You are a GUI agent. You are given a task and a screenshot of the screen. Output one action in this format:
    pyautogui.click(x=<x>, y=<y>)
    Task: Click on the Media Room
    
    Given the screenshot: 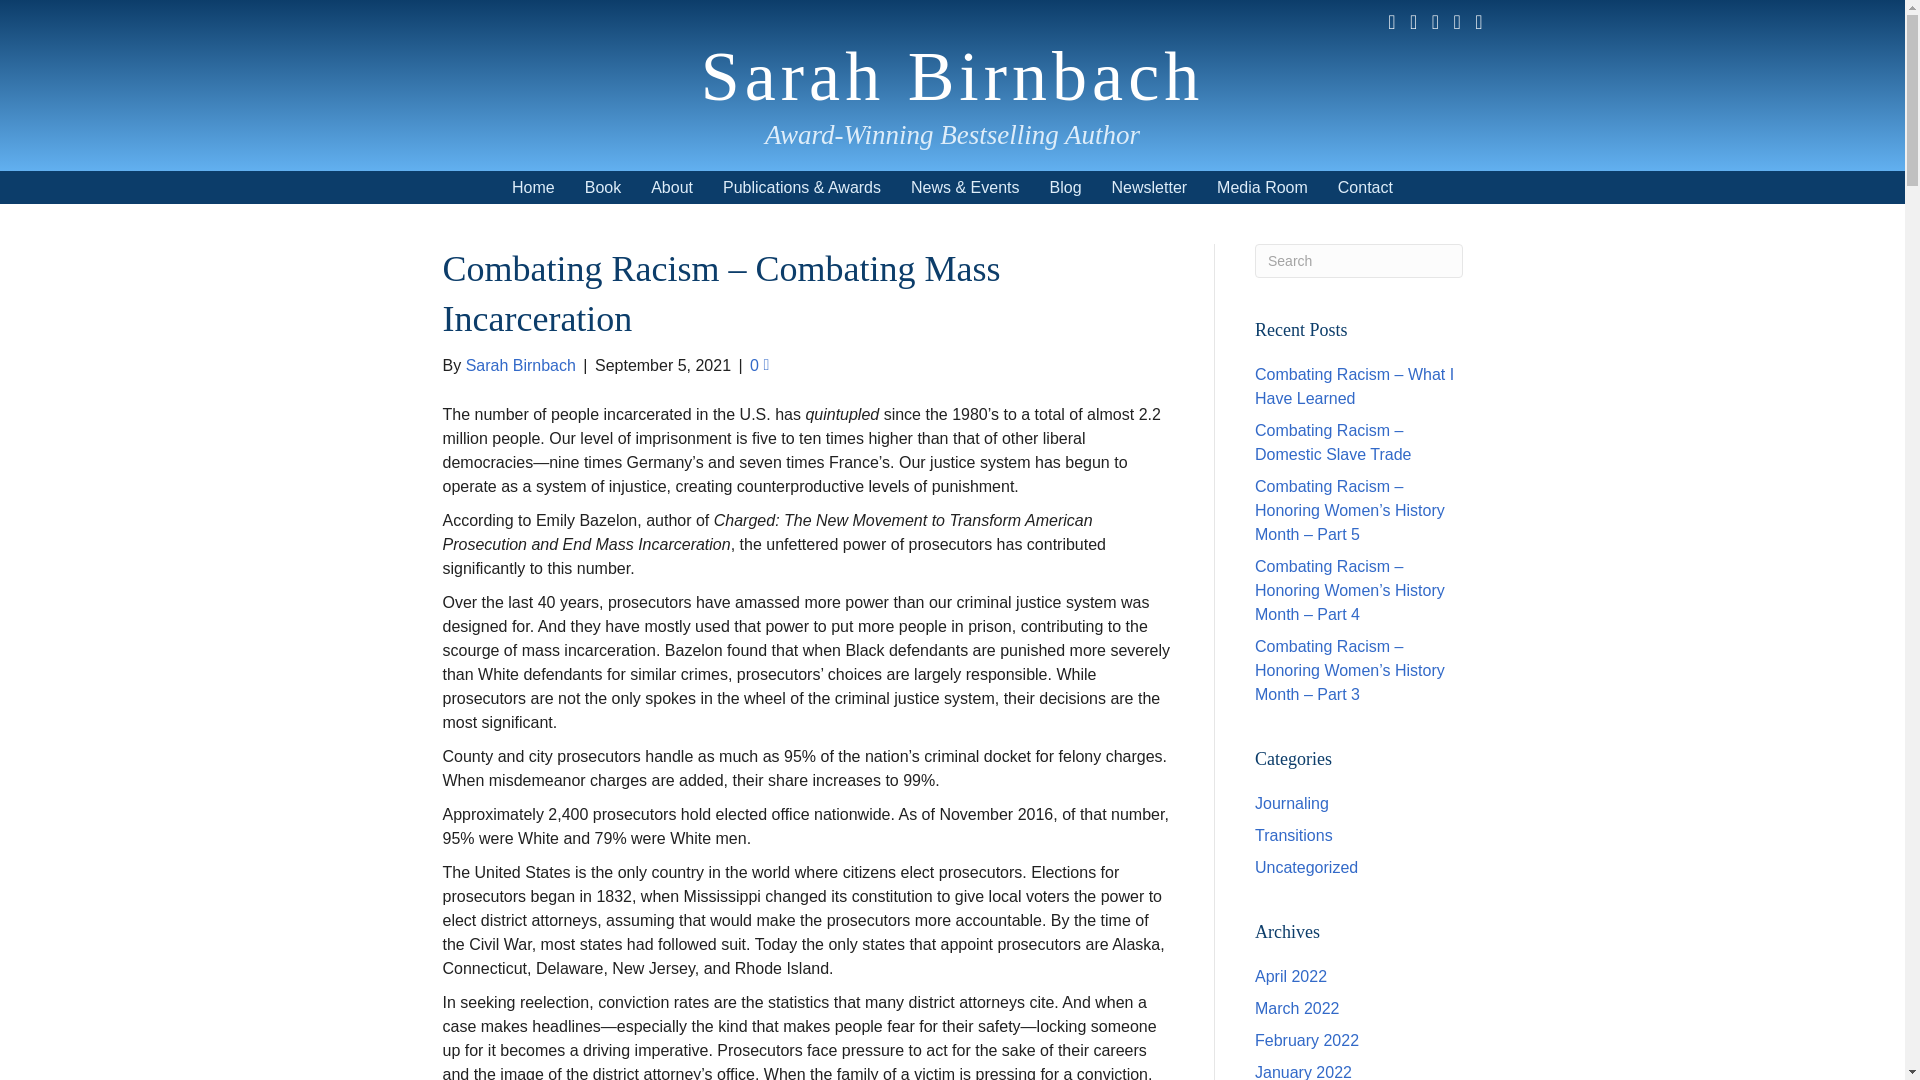 What is the action you would take?
    pyautogui.click(x=1262, y=187)
    